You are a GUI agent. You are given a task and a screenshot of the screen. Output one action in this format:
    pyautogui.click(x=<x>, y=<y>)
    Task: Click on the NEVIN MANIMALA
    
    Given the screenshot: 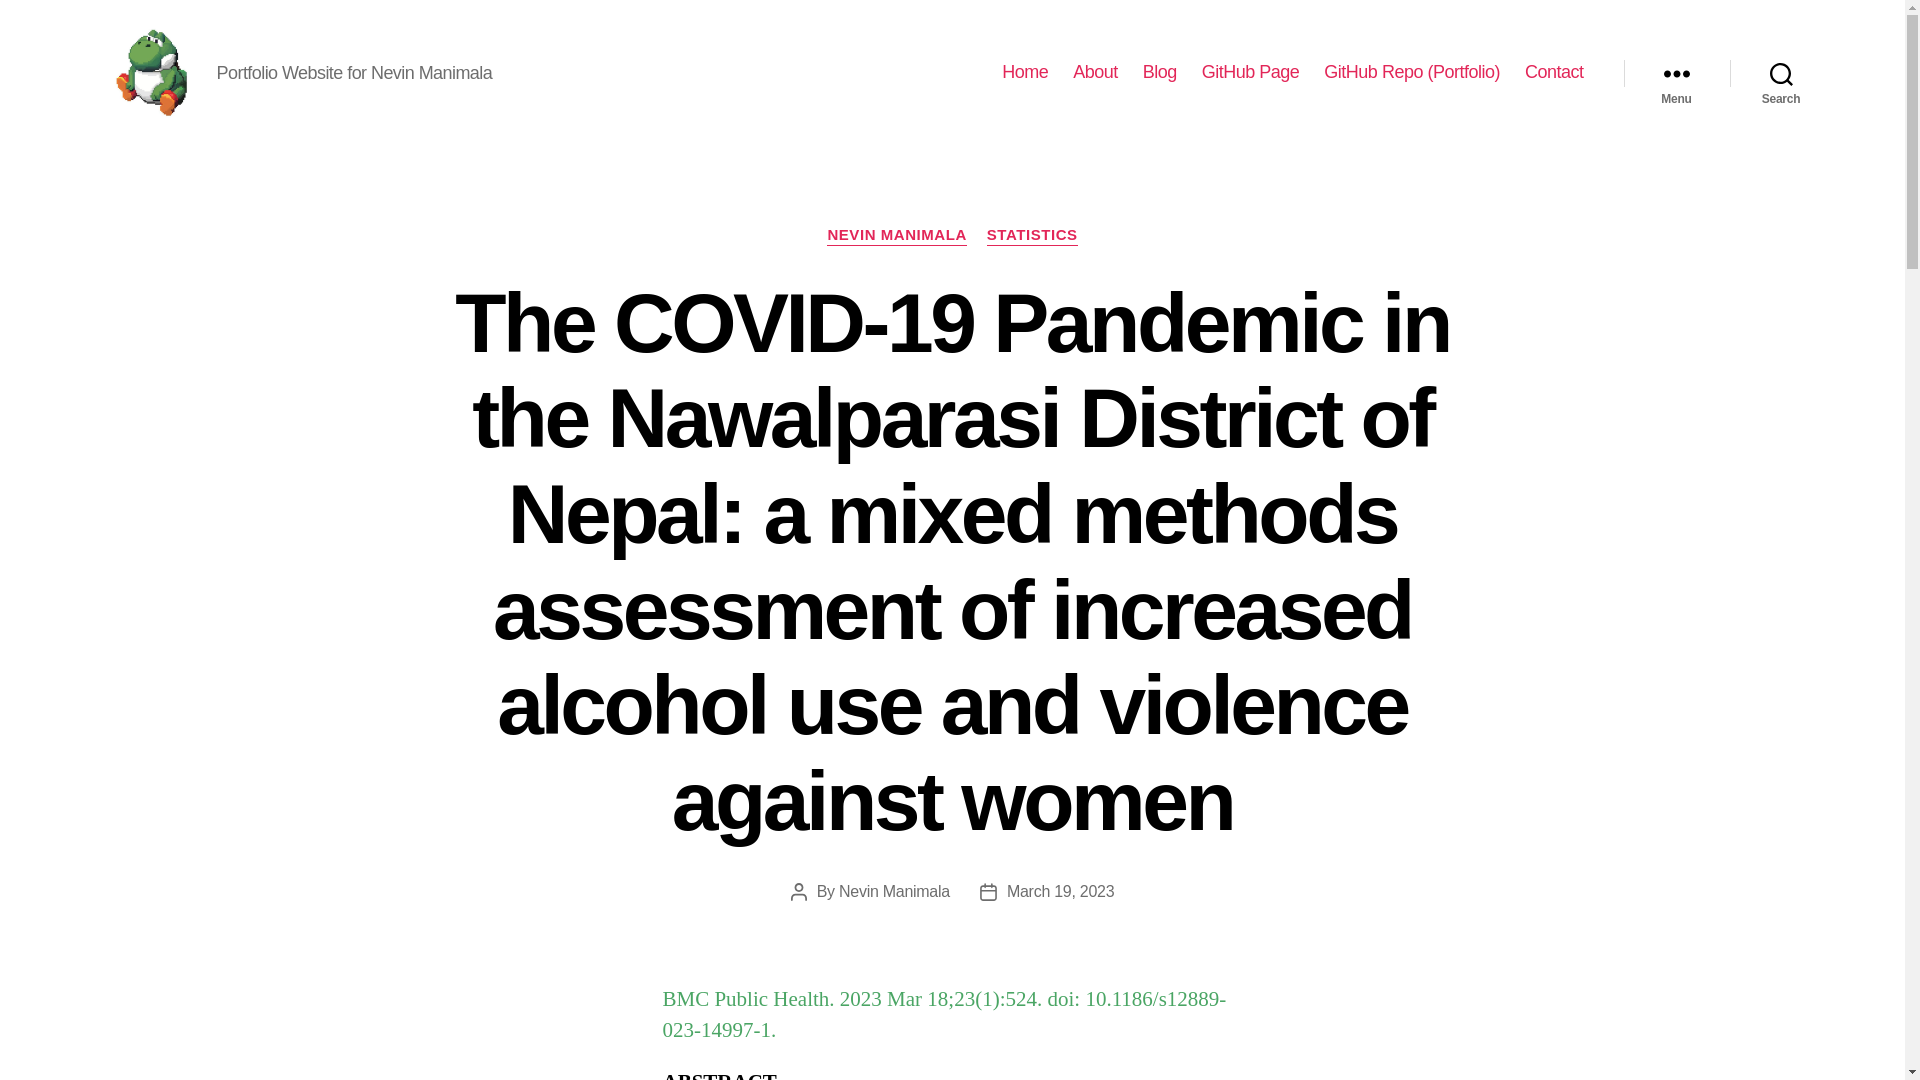 What is the action you would take?
    pyautogui.click(x=896, y=236)
    